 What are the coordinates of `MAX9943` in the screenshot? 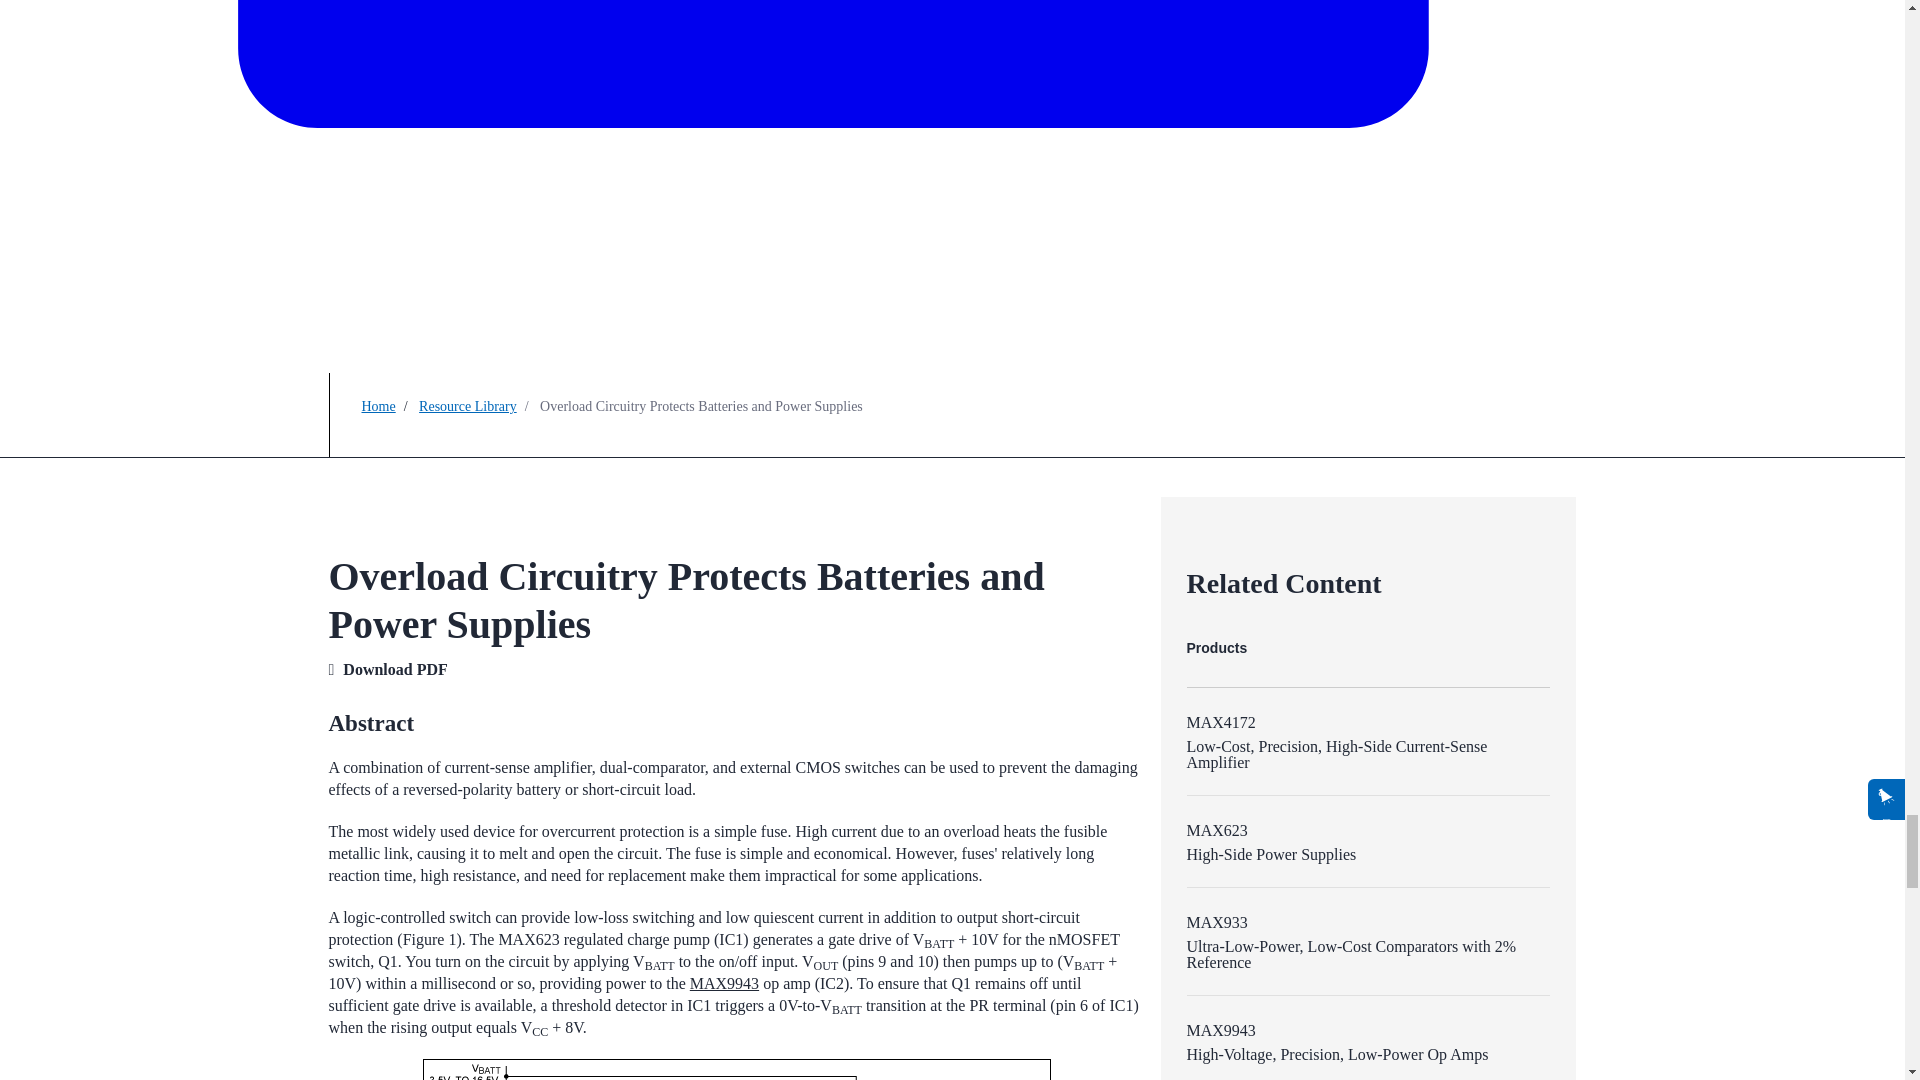 It's located at (724, 984).